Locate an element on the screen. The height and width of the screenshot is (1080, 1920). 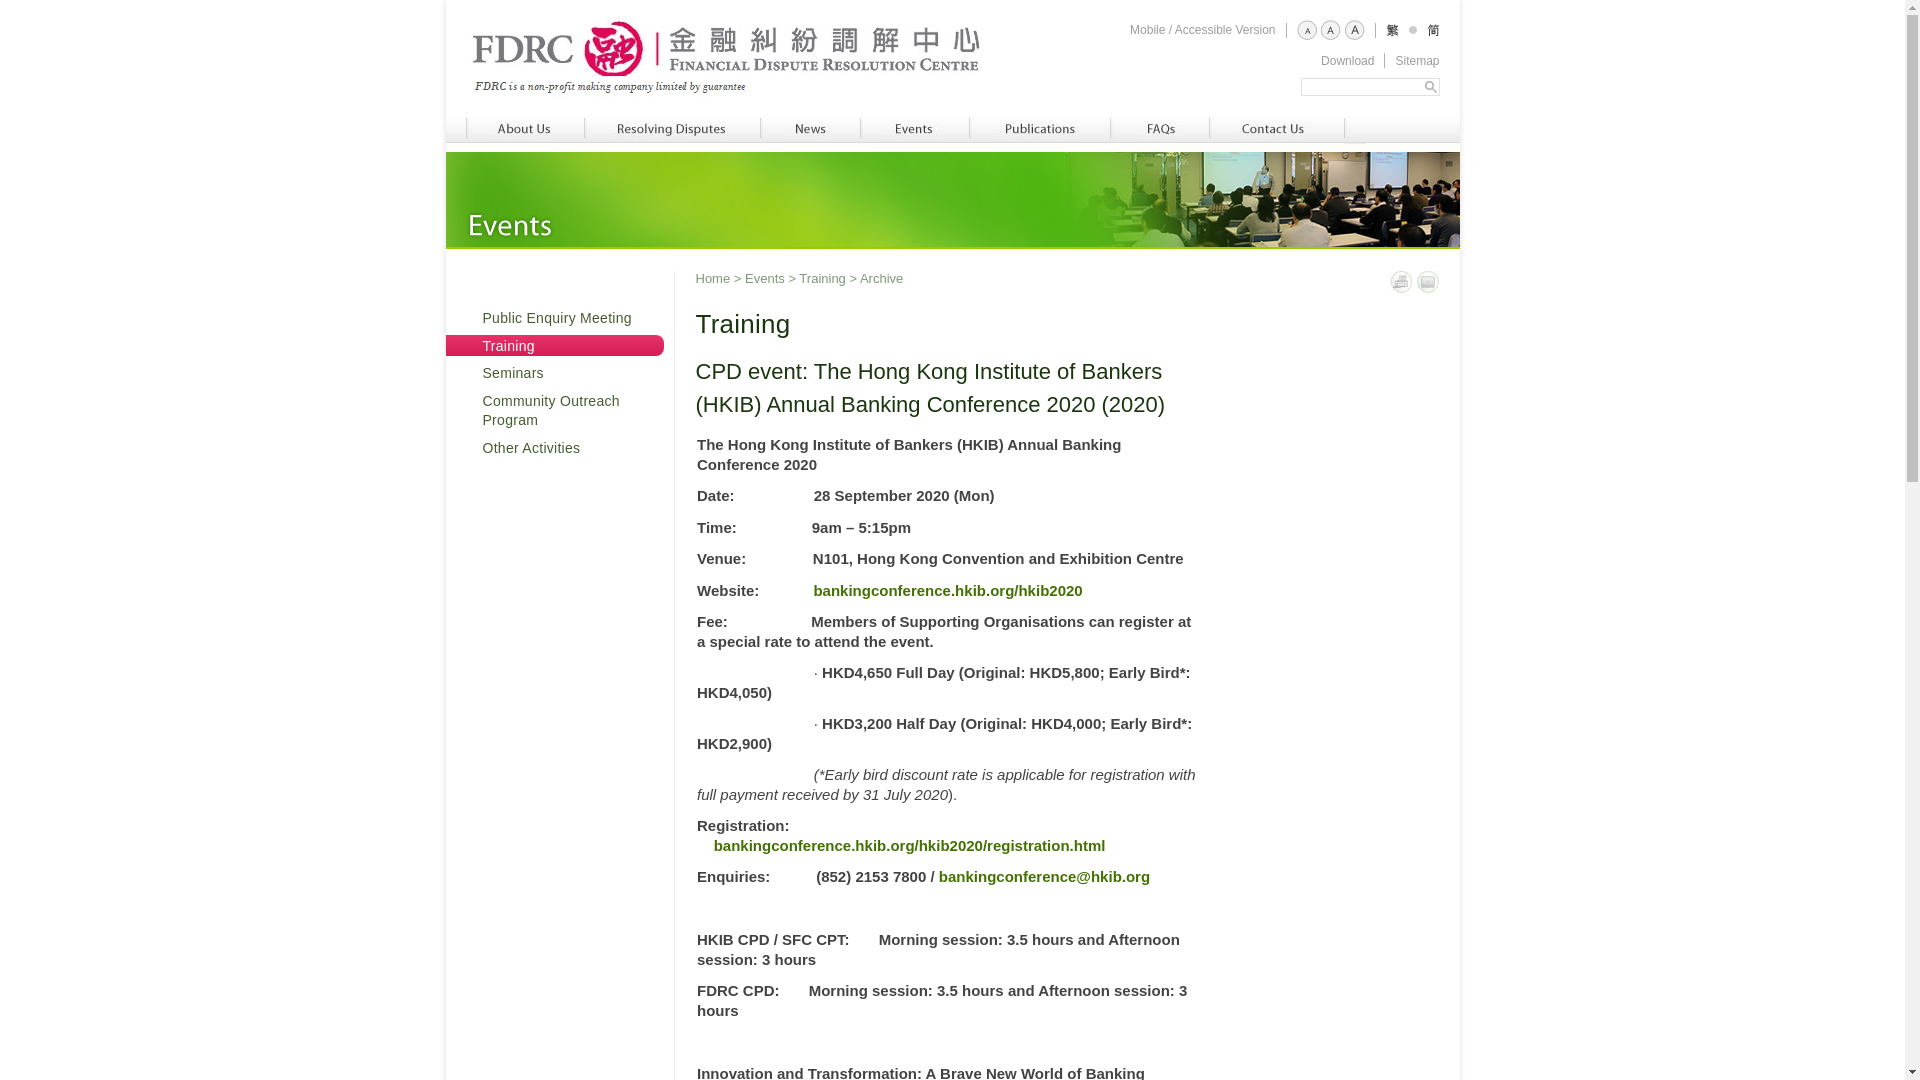
Download is located at coordinates (1347, 61).